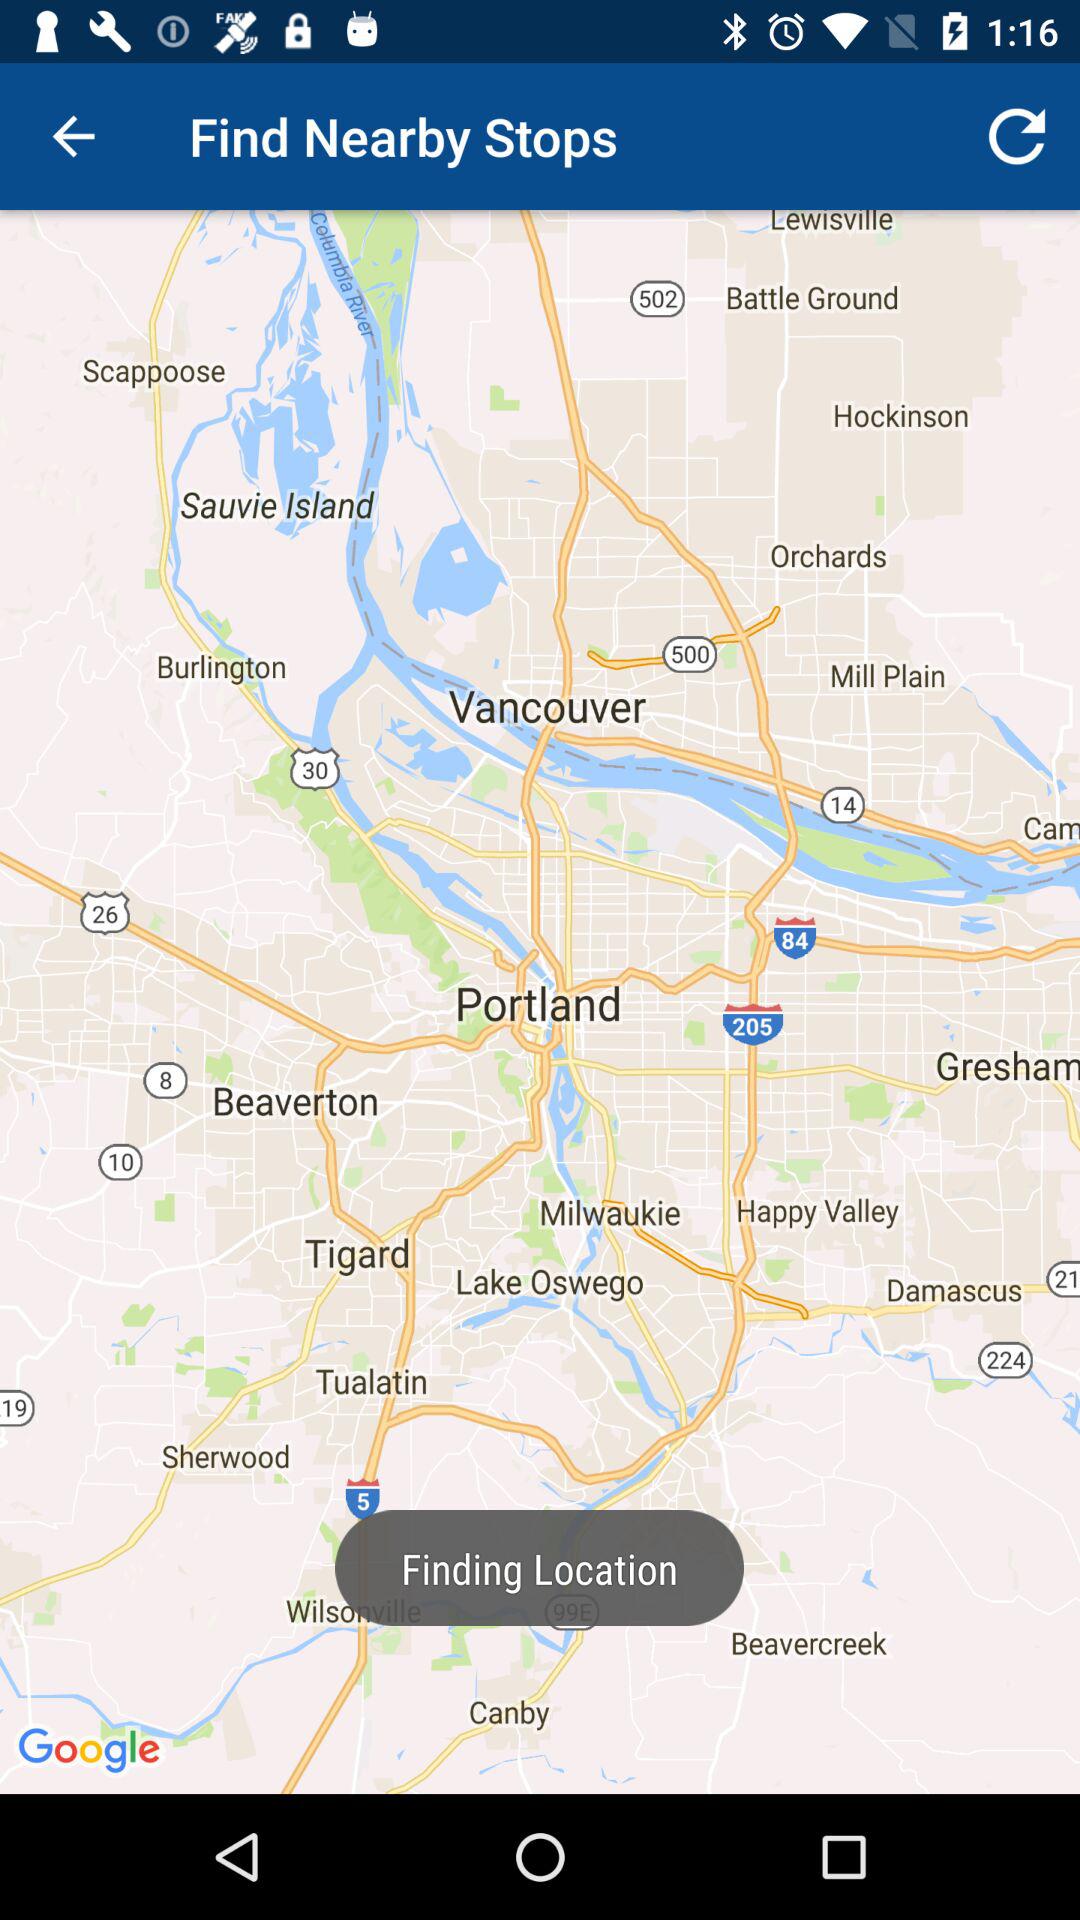  Describe the element at coordinates (73, 136) in the screenshot. I see `launch icon to the left of the find nearby stops item` at that location.